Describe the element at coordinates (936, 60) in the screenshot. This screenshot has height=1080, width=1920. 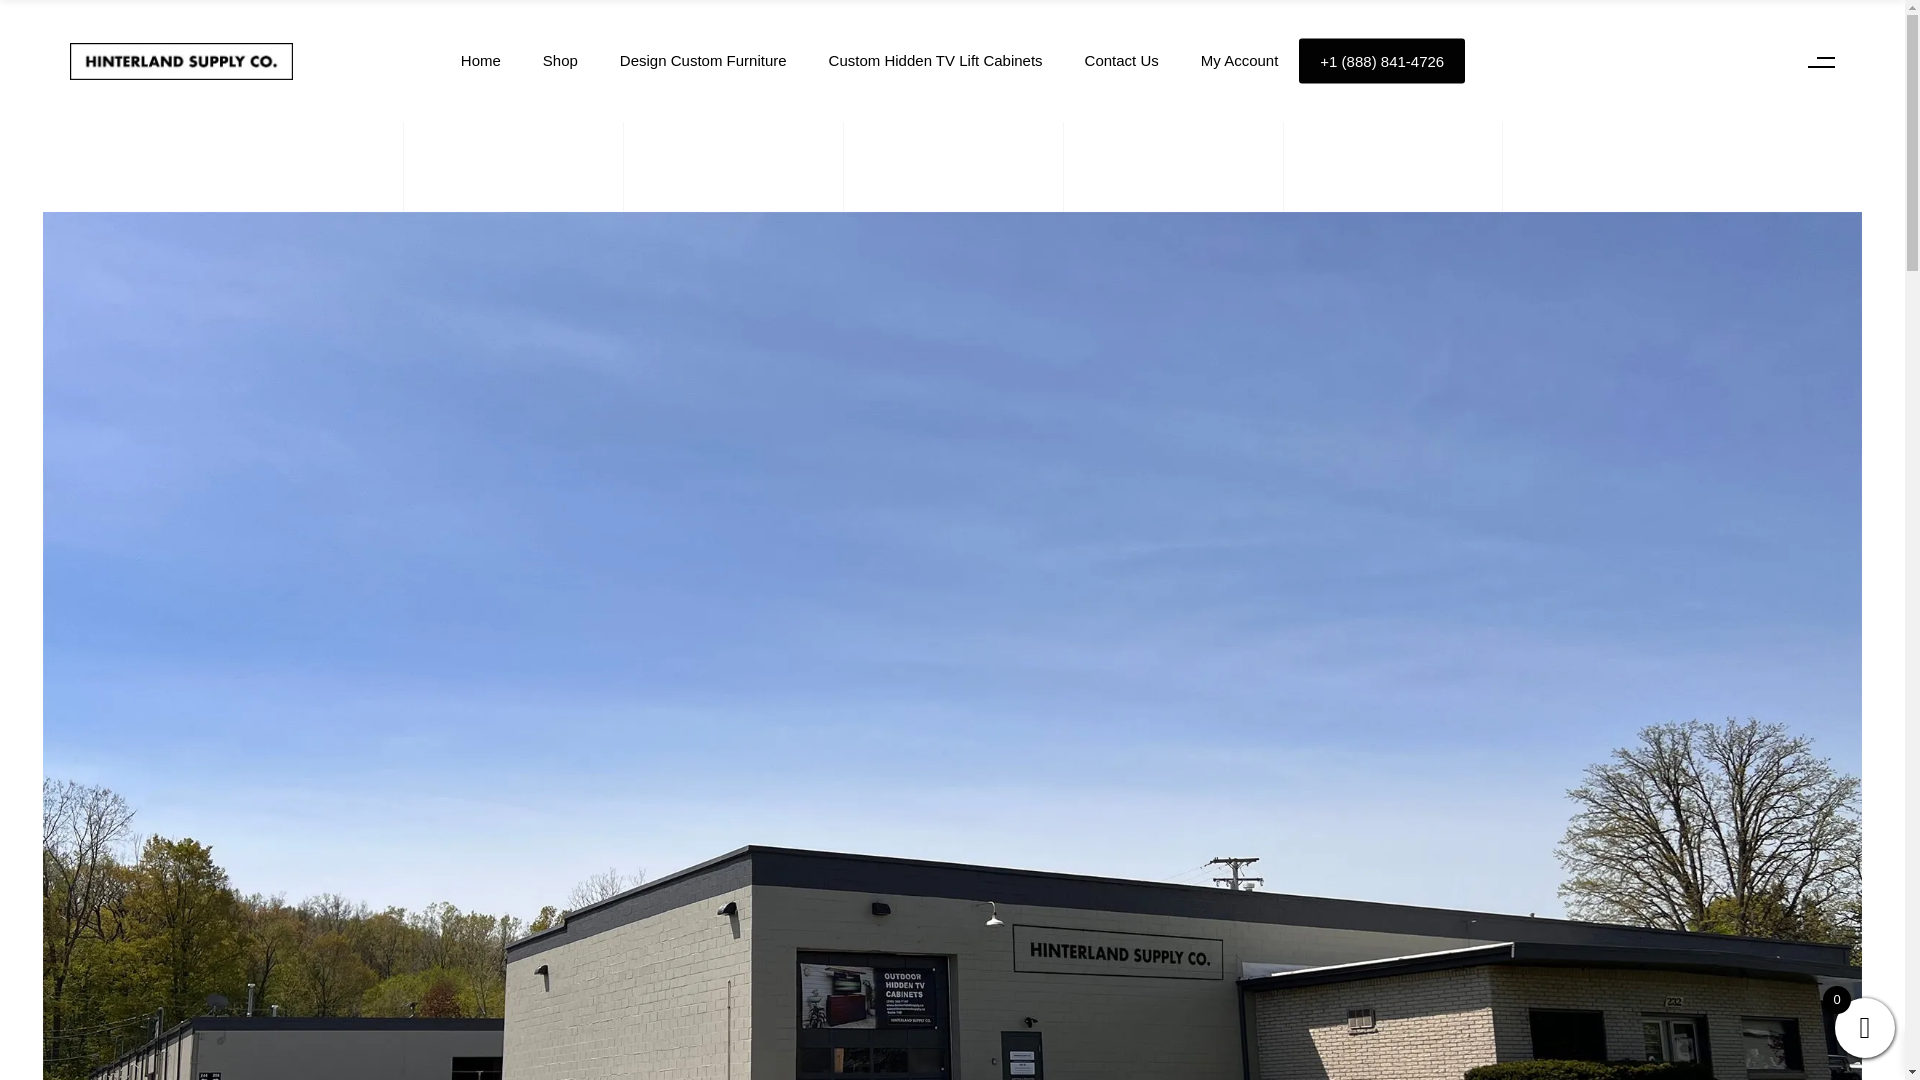
I see `Custom Hidden TV Lift Cabinets` at that location.